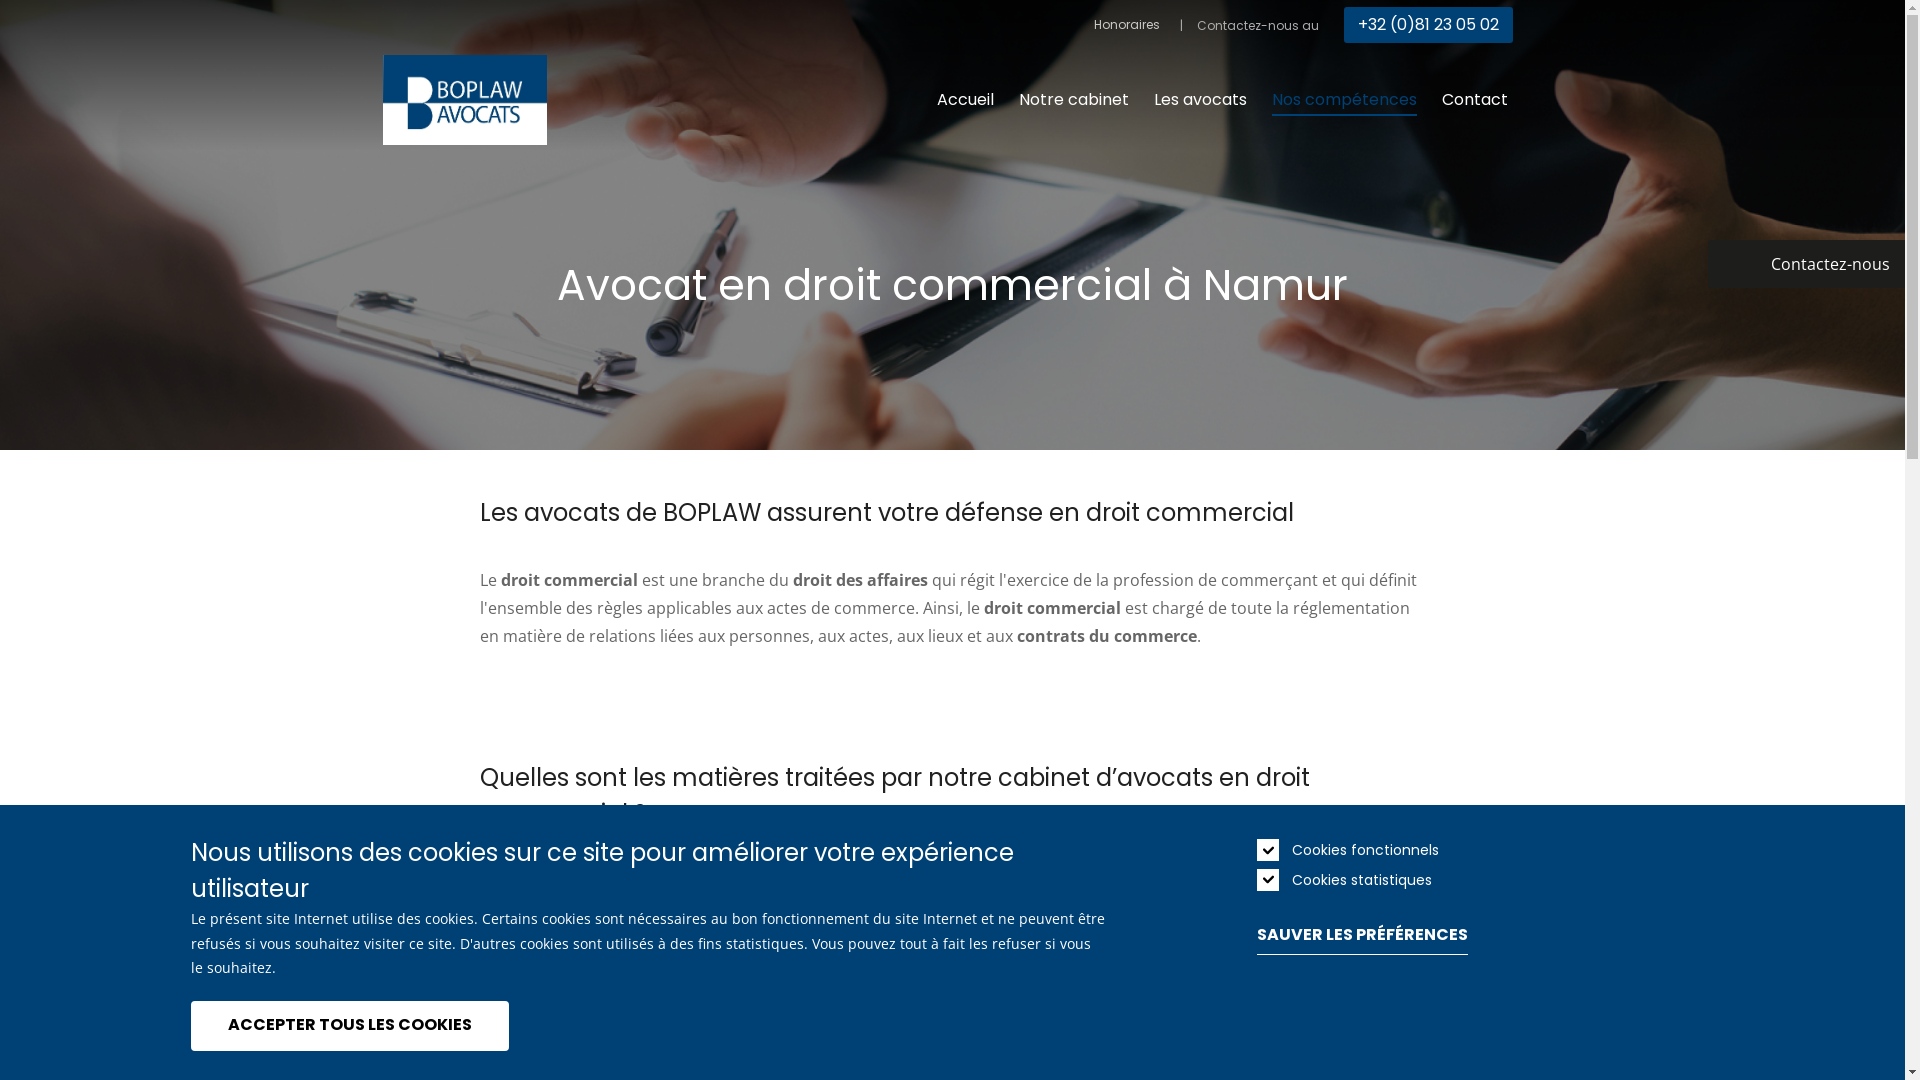 Image resolution: width=1920 pixels, height=1080 pixels. I want to click on Notre cabinet, so click(1072, 100).